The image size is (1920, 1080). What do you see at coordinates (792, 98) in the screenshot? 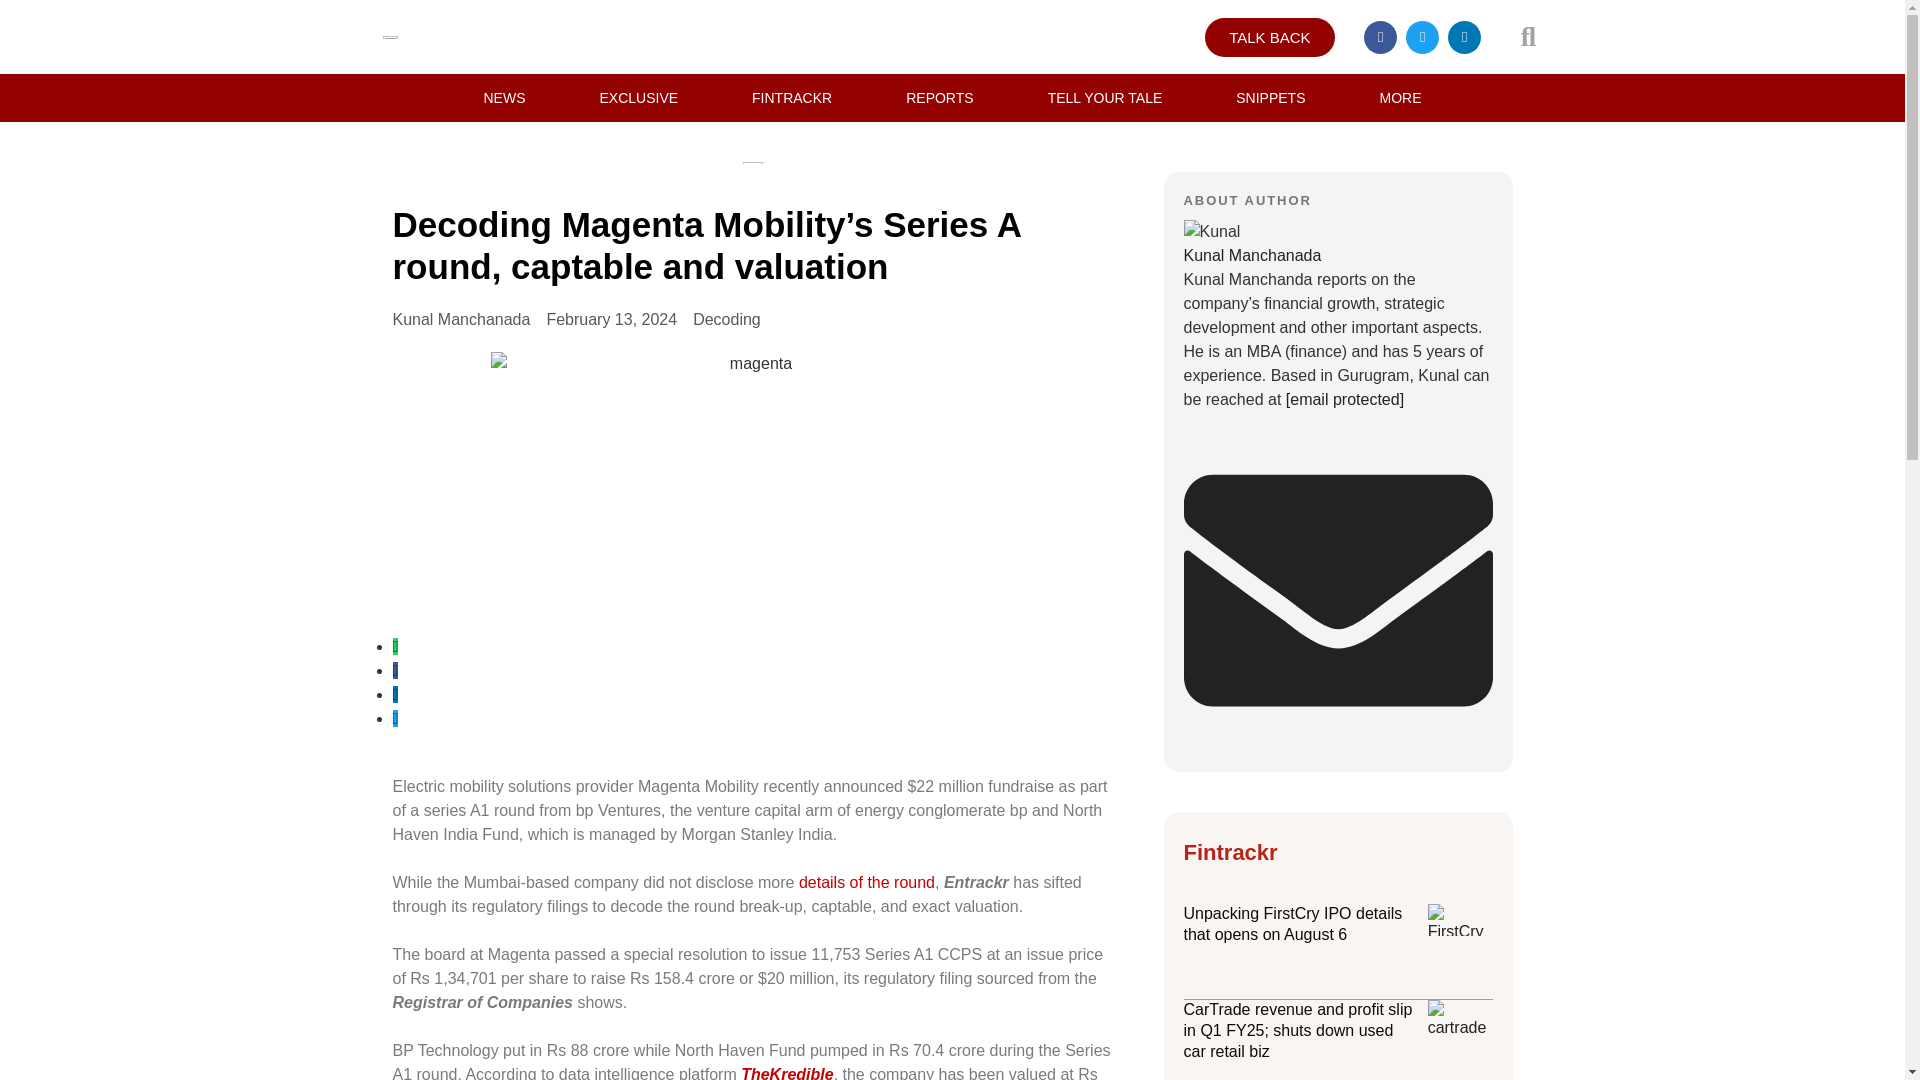
I see `FINTRACKR` at bounding box center [792, 98].